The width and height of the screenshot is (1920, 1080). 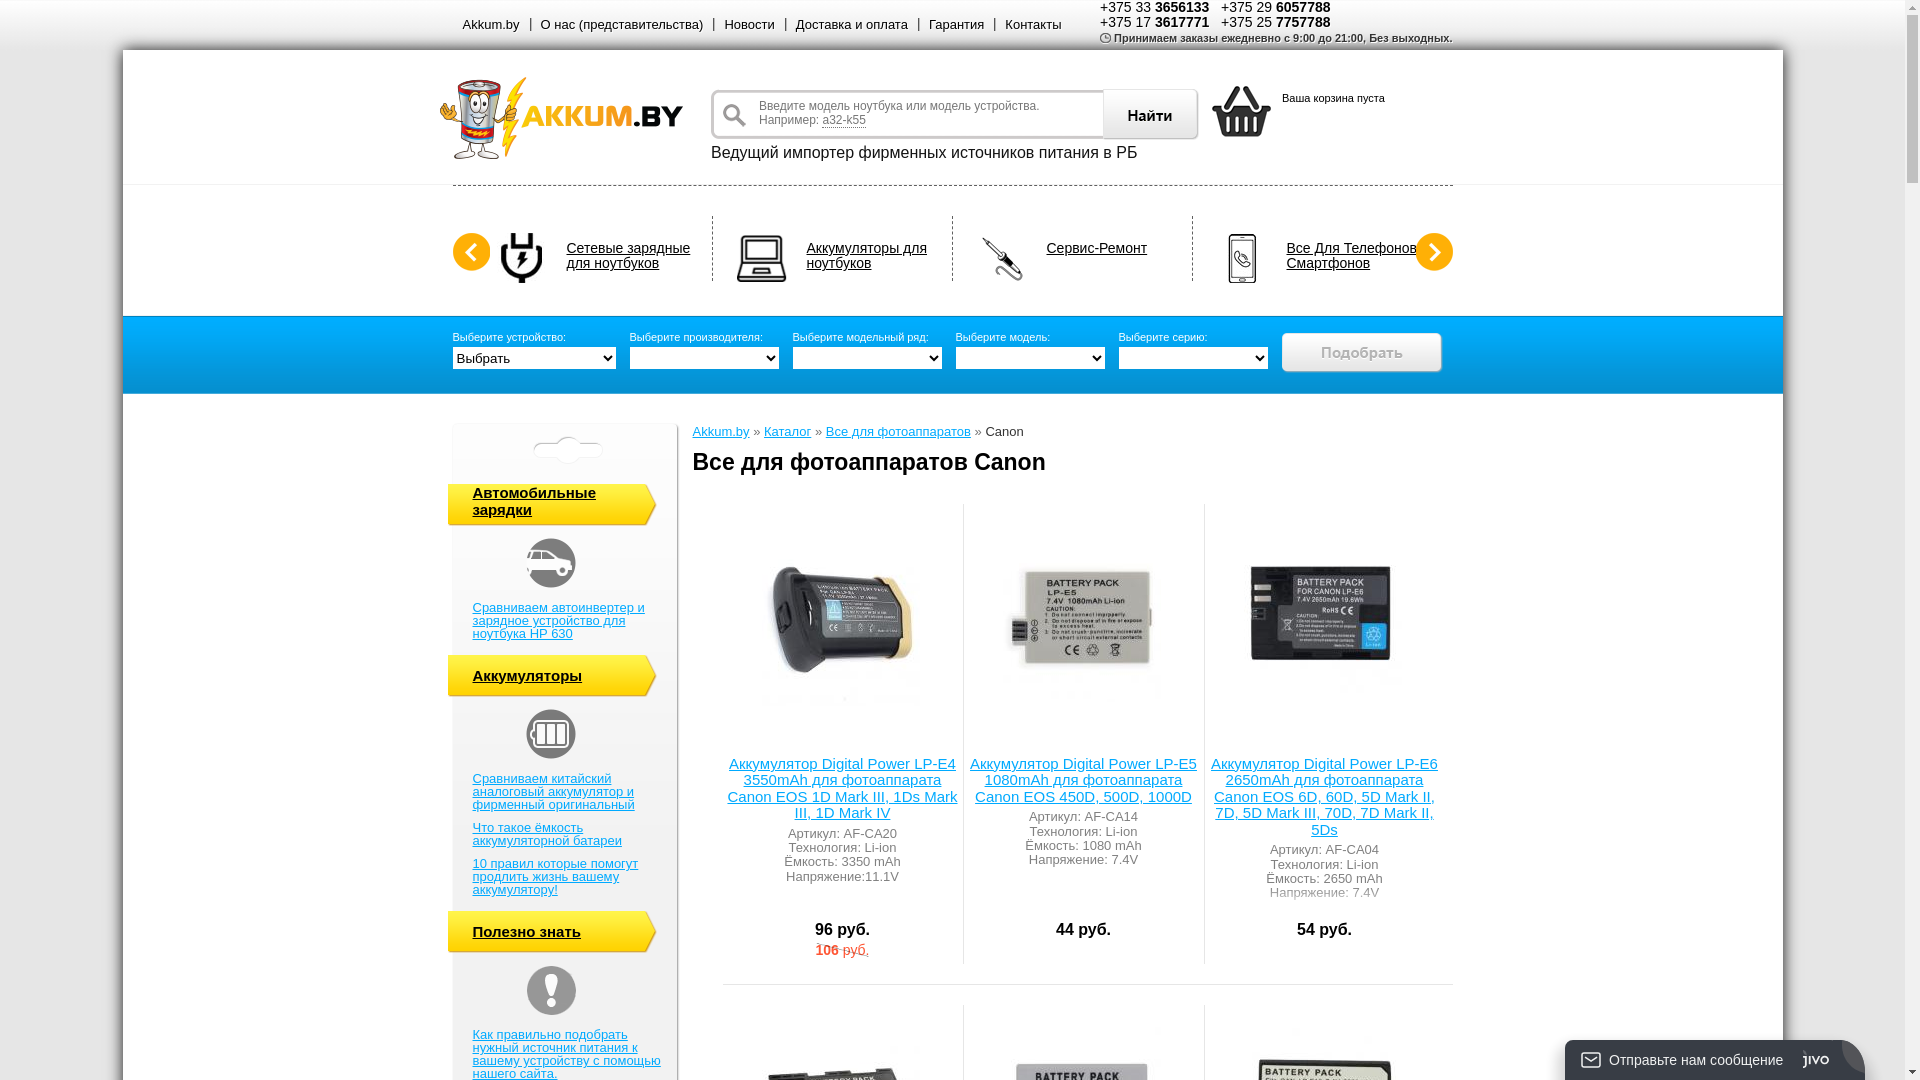 What do you see at coordinates (490, 24) in the screenshot?
I see `Akkum.by` at bounding box center [490, 24].